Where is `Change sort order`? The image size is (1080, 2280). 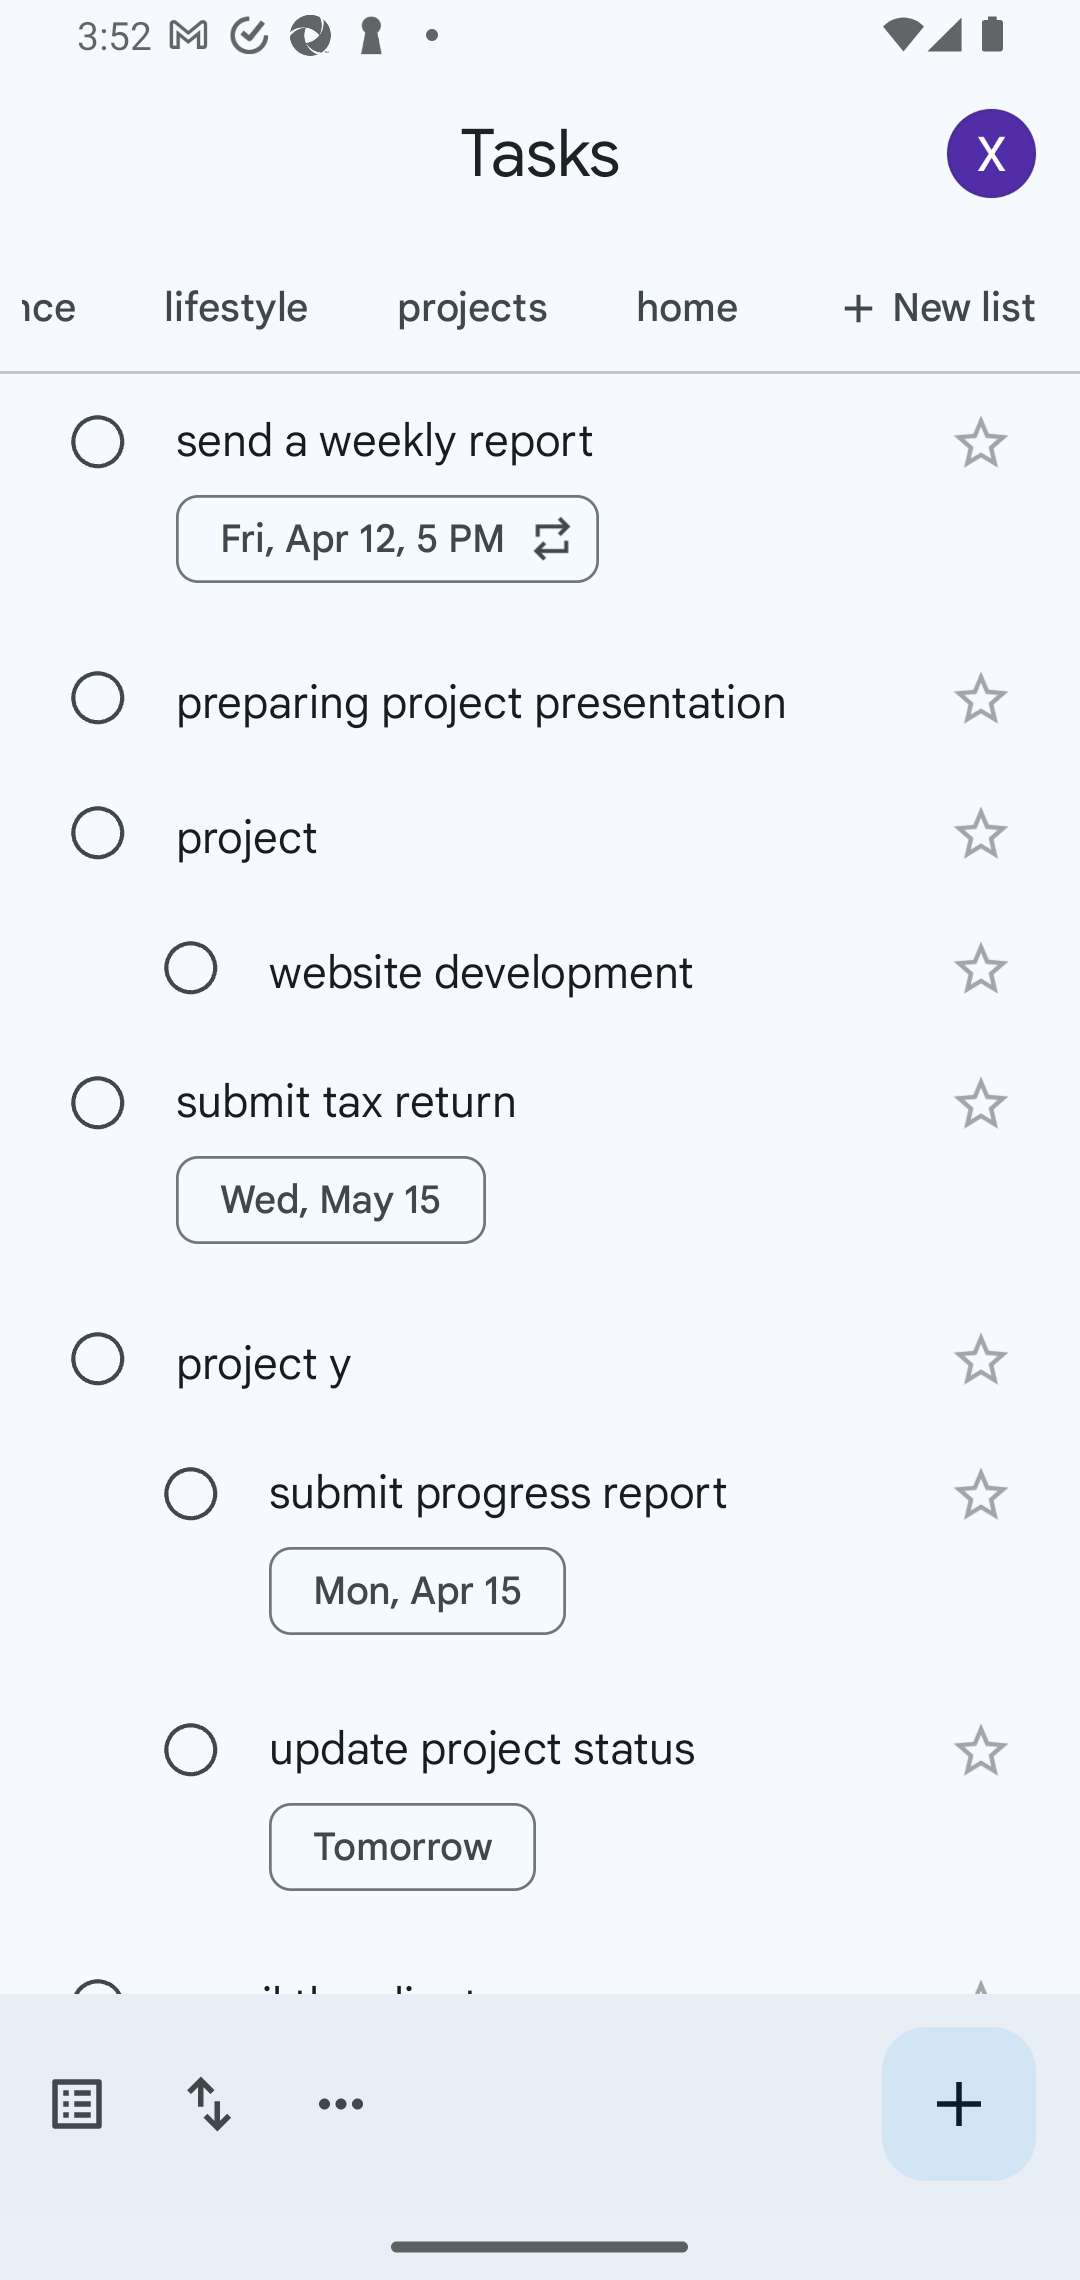 Change sort order is located at coordinates (208, 2104).